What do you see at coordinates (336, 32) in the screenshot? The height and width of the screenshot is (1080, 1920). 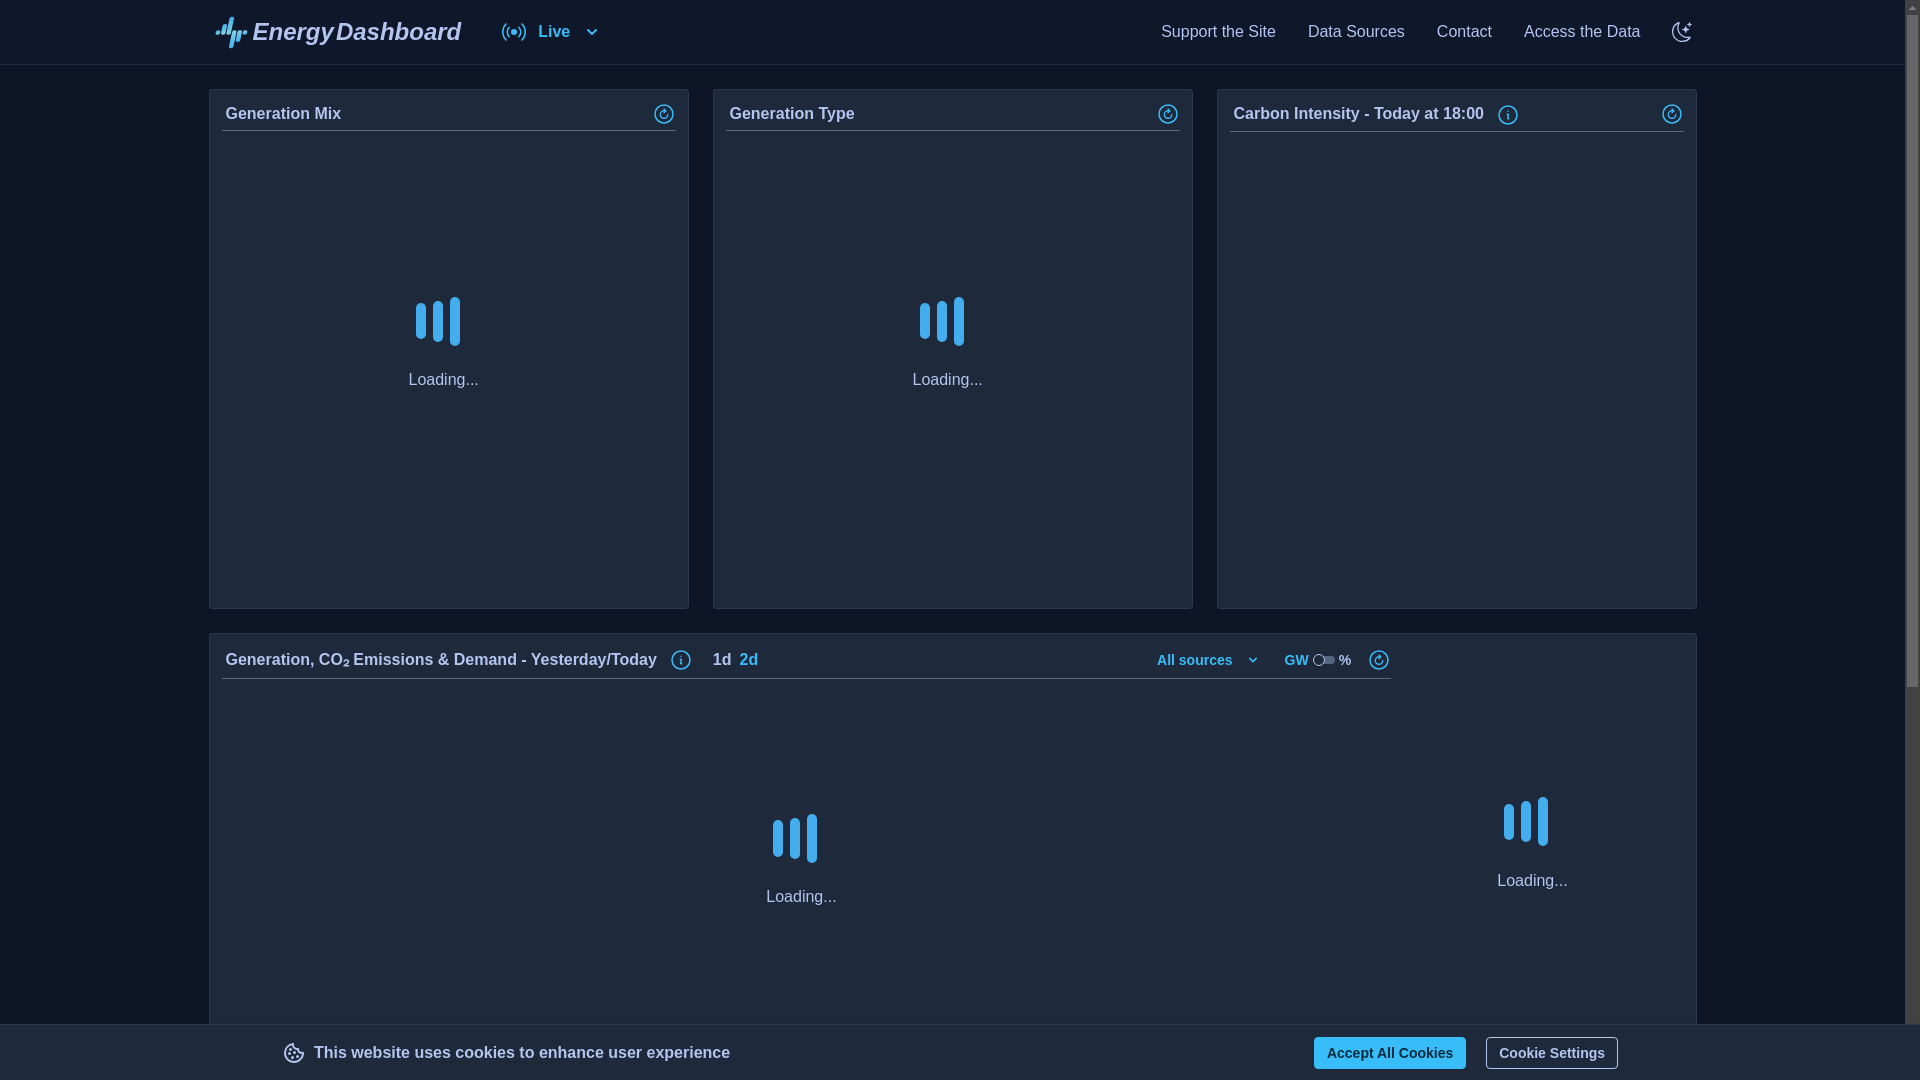 I see `Live` at bounding box center [336, 32].